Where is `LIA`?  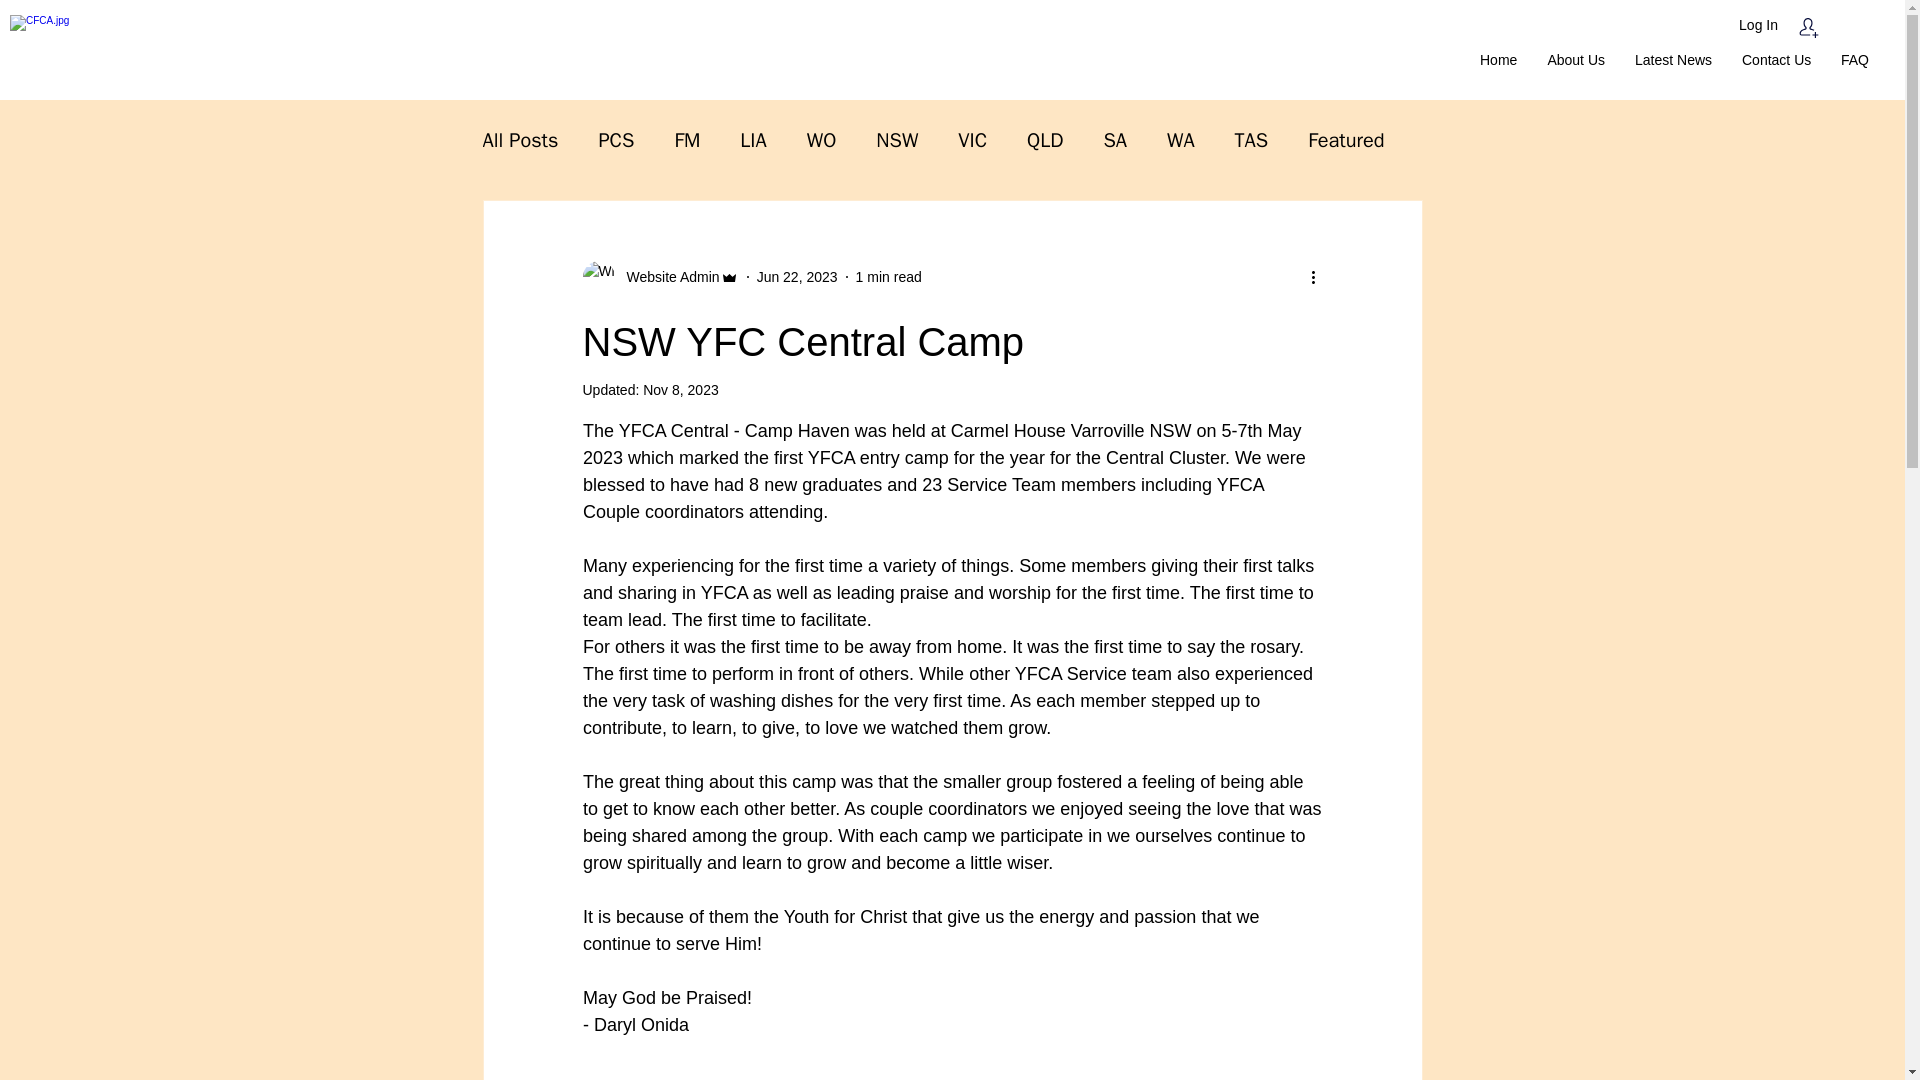
LIA is located at coordinates (752, 140).